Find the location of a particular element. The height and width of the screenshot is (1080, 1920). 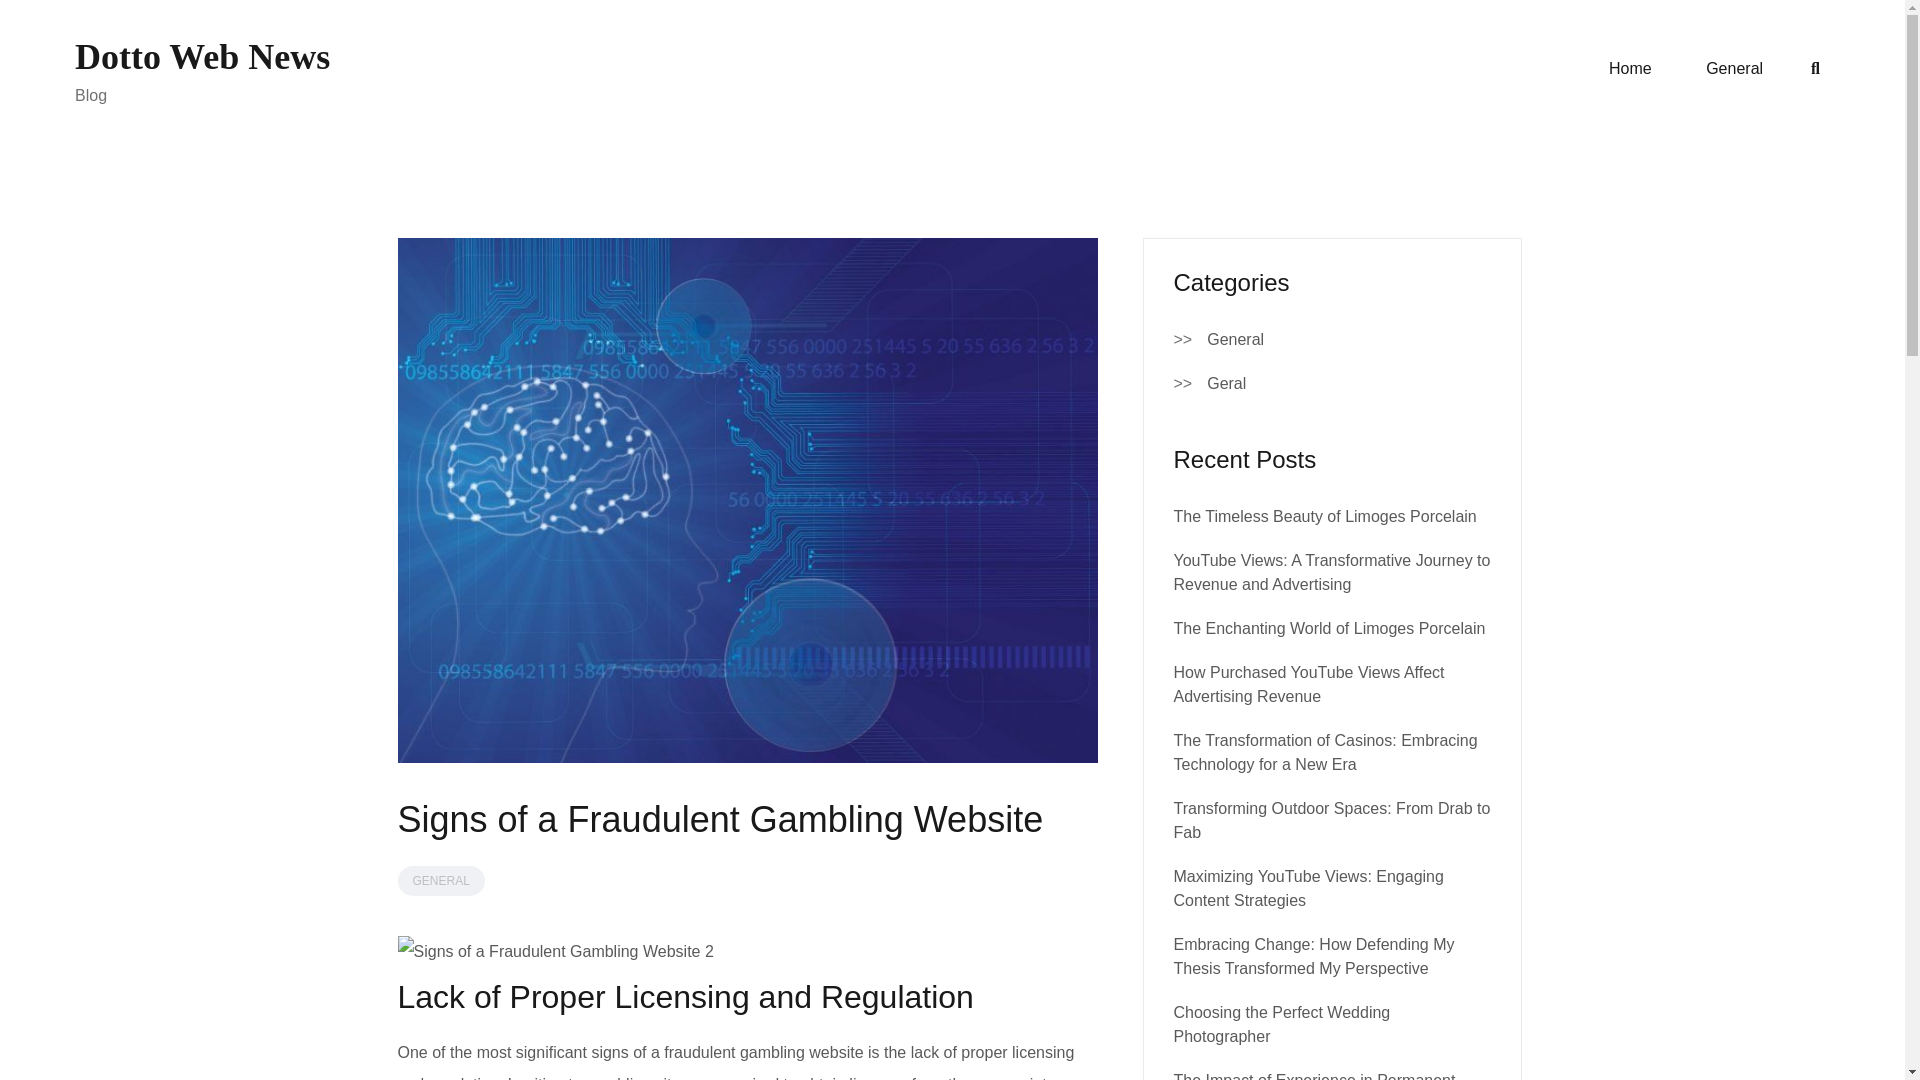

Dotto Web News is located at coordinates (202, 56).